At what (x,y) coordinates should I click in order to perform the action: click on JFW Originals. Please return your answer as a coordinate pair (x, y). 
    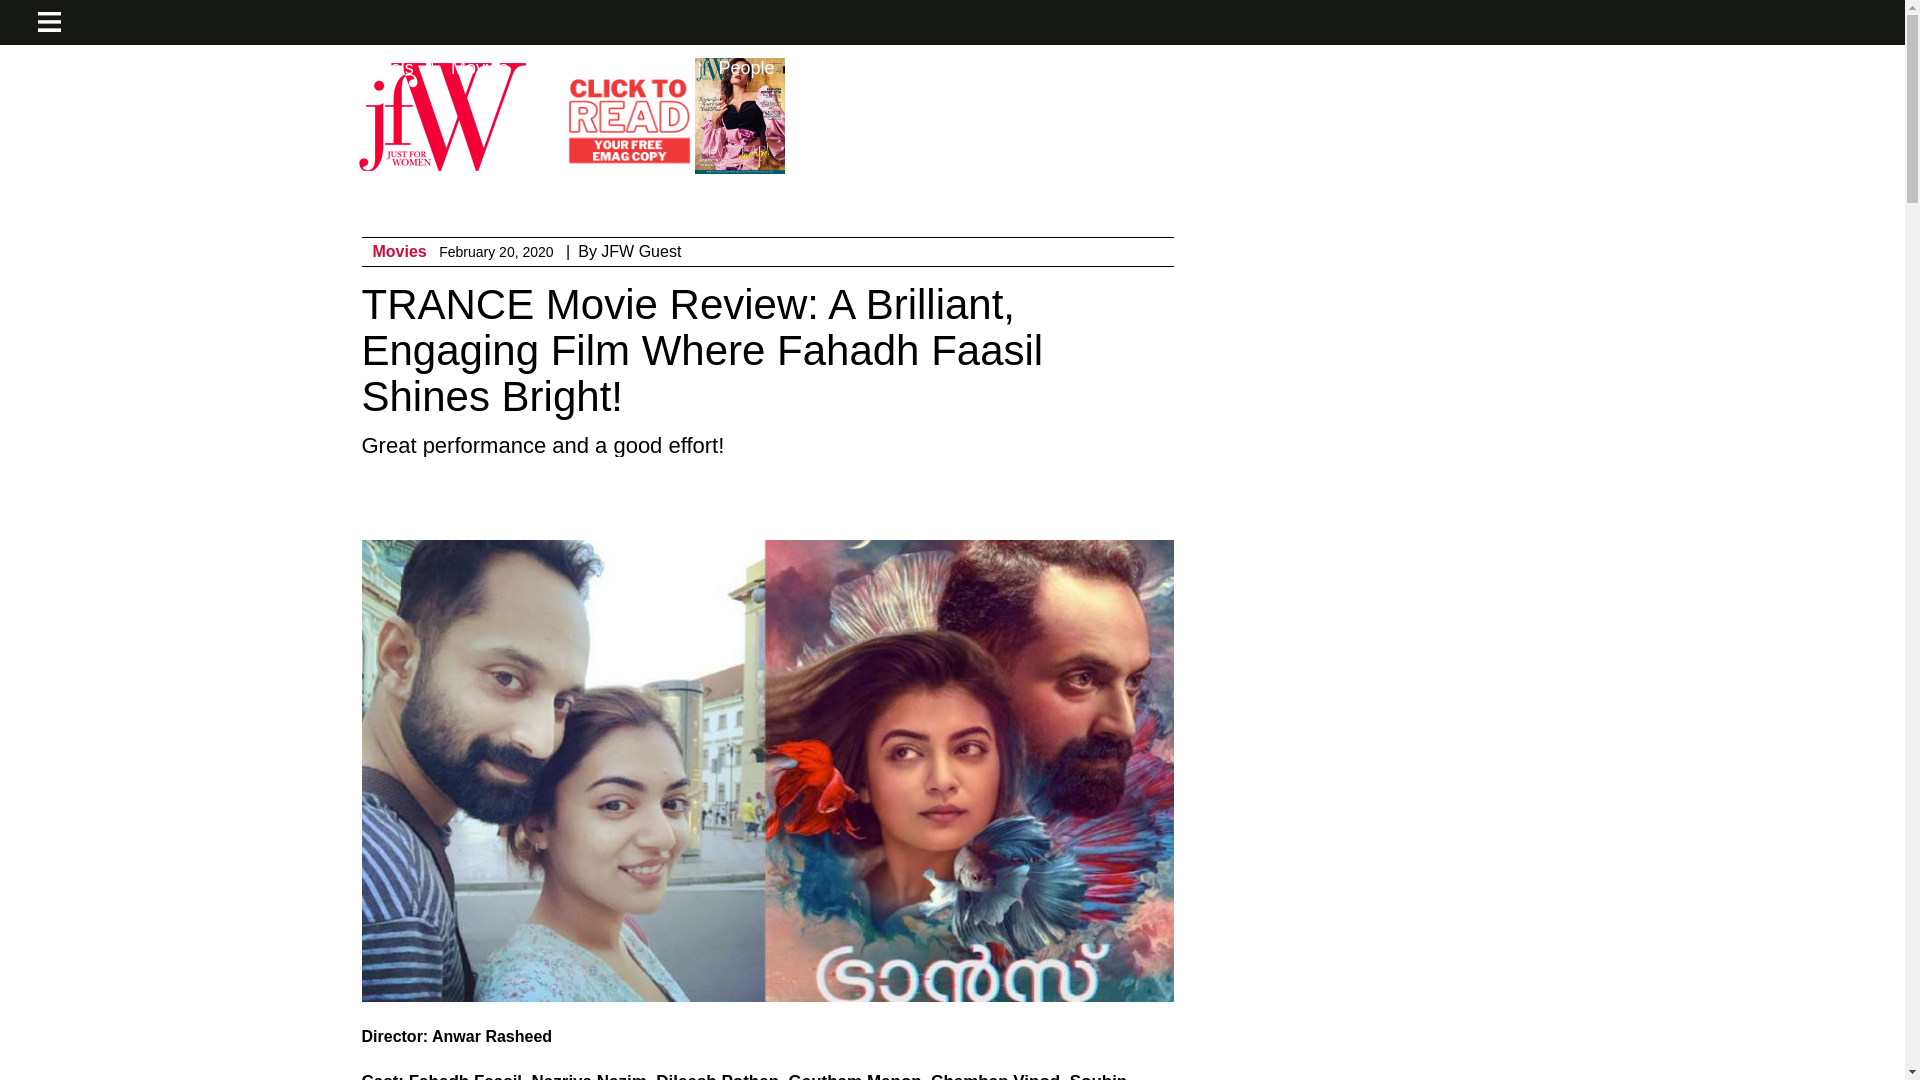
    Looking at the image, I should click on (358, 68).